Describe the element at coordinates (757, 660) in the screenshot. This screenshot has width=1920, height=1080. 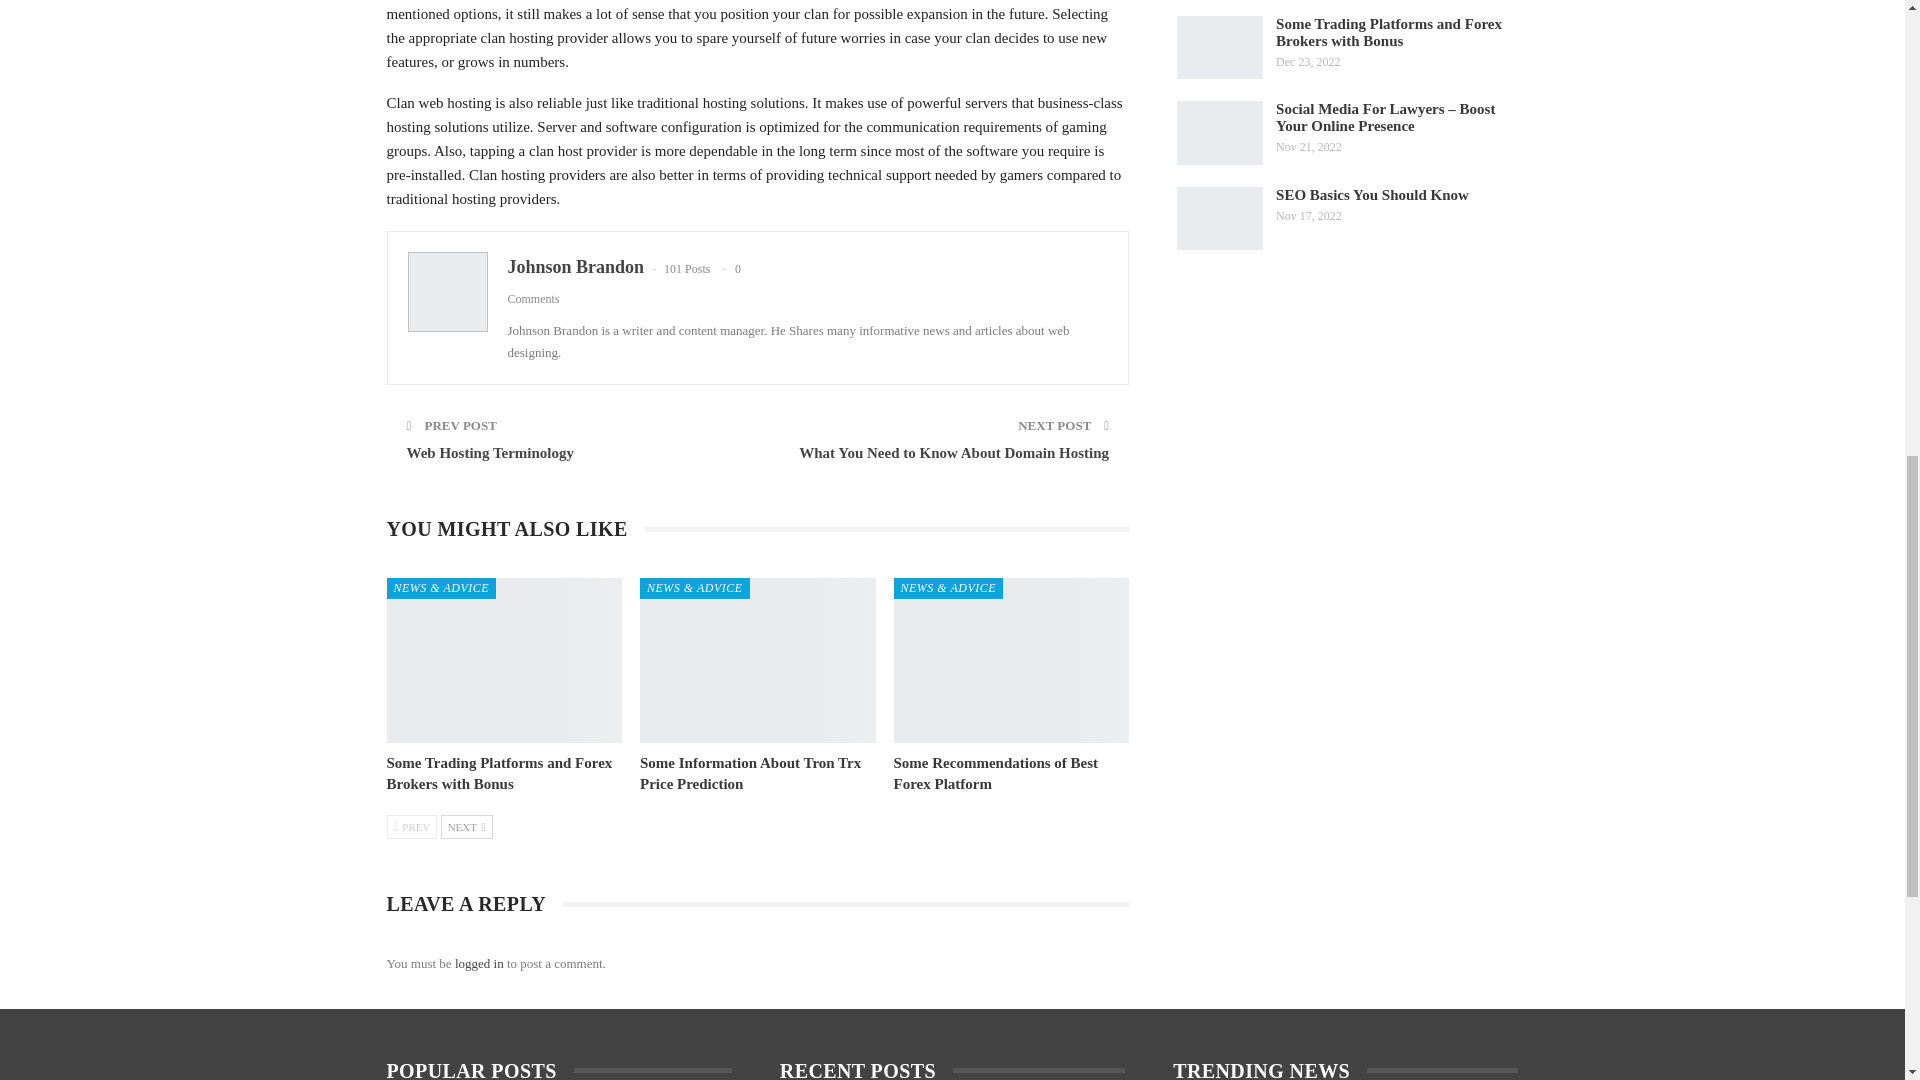
I see `Some Information About Tron Trx Price Prediction` at that location.